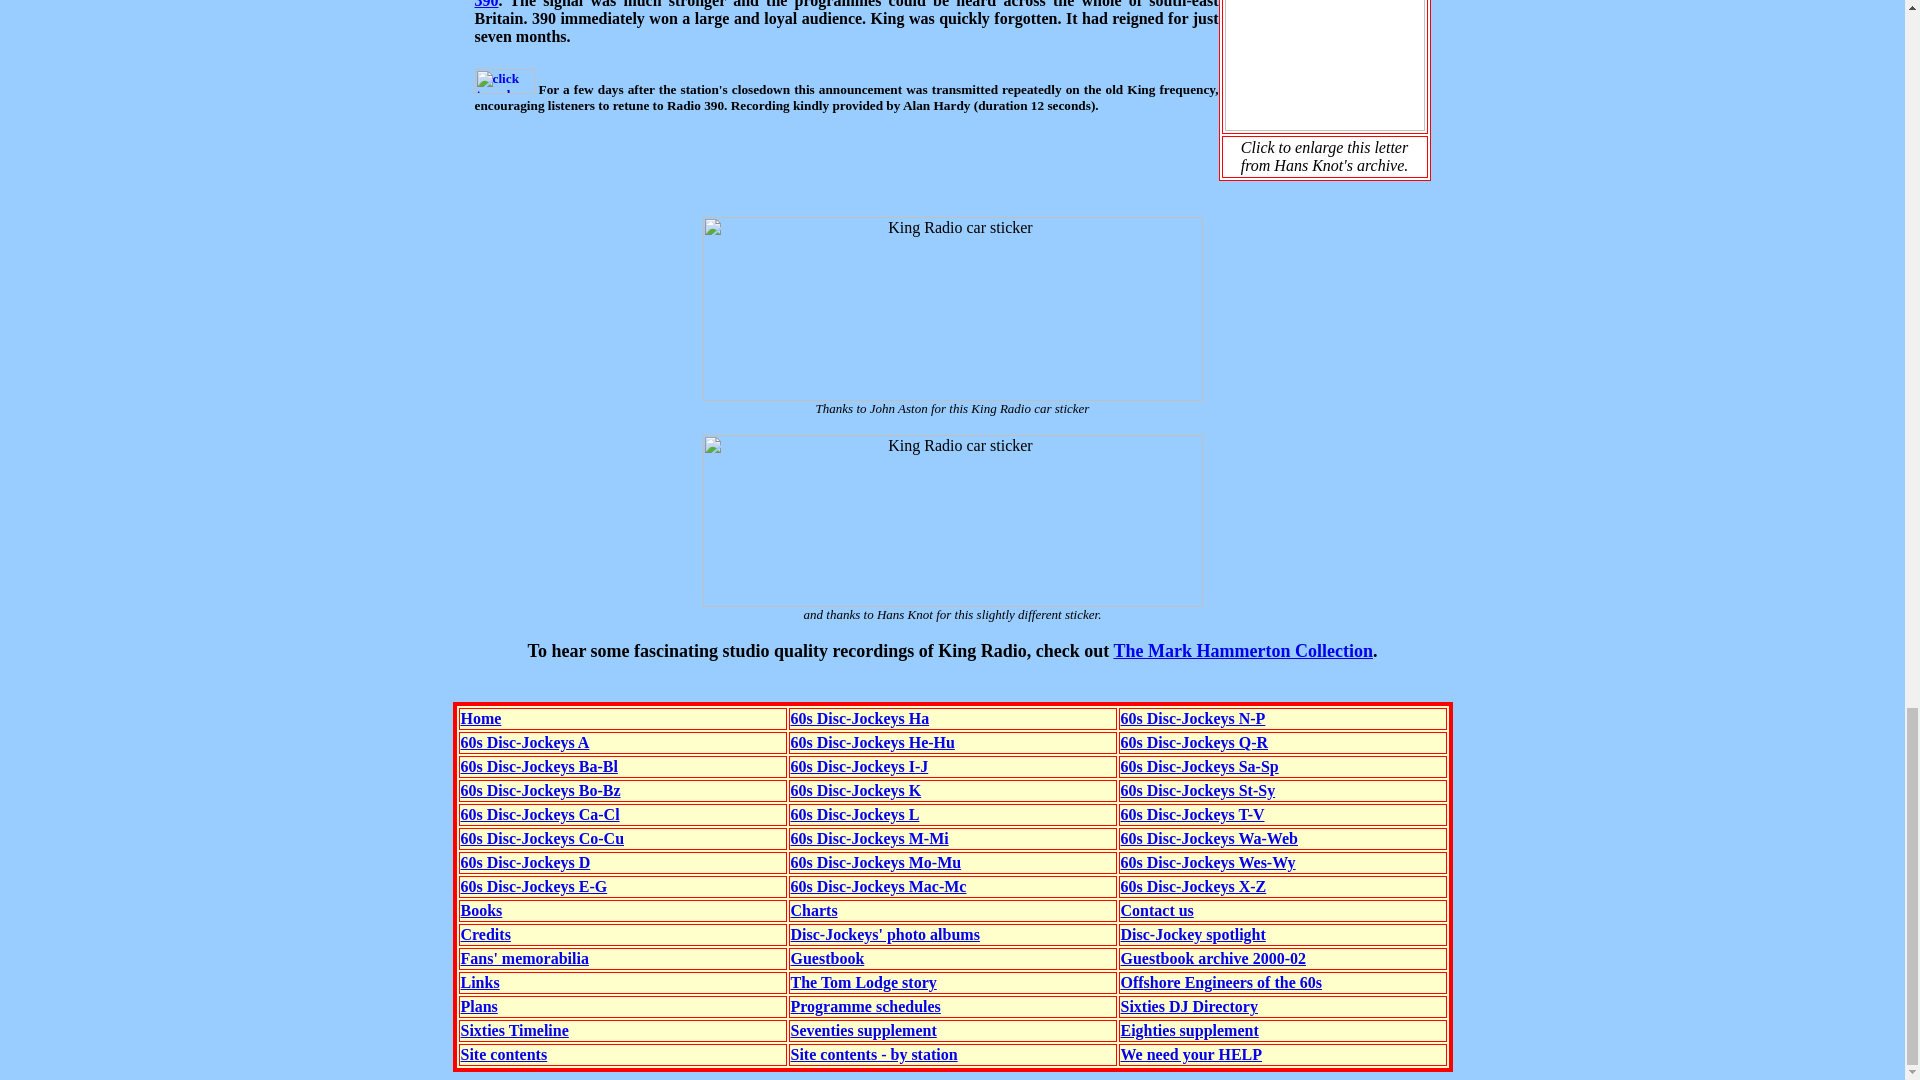 The image size is (1920, 1080). I want to click on Radio 390, so click(846, 4).